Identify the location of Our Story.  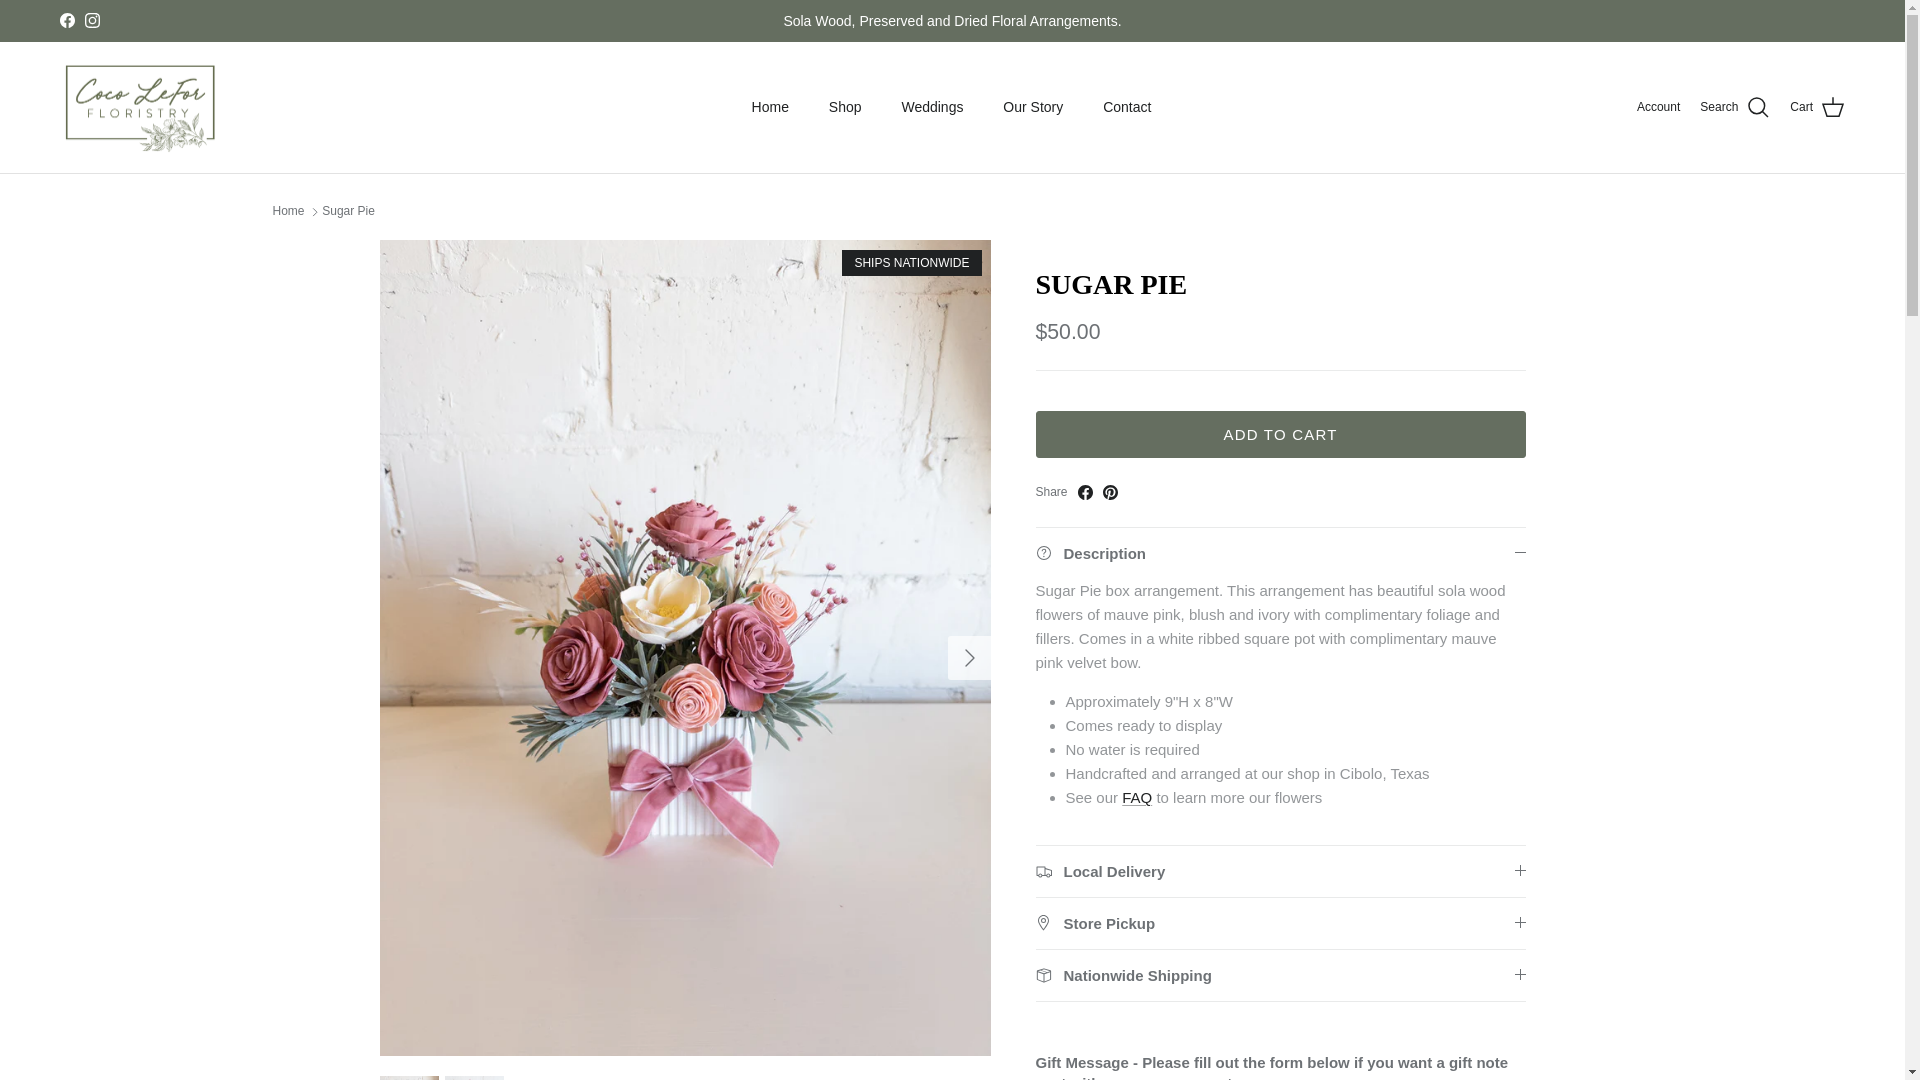
(1032, 107).